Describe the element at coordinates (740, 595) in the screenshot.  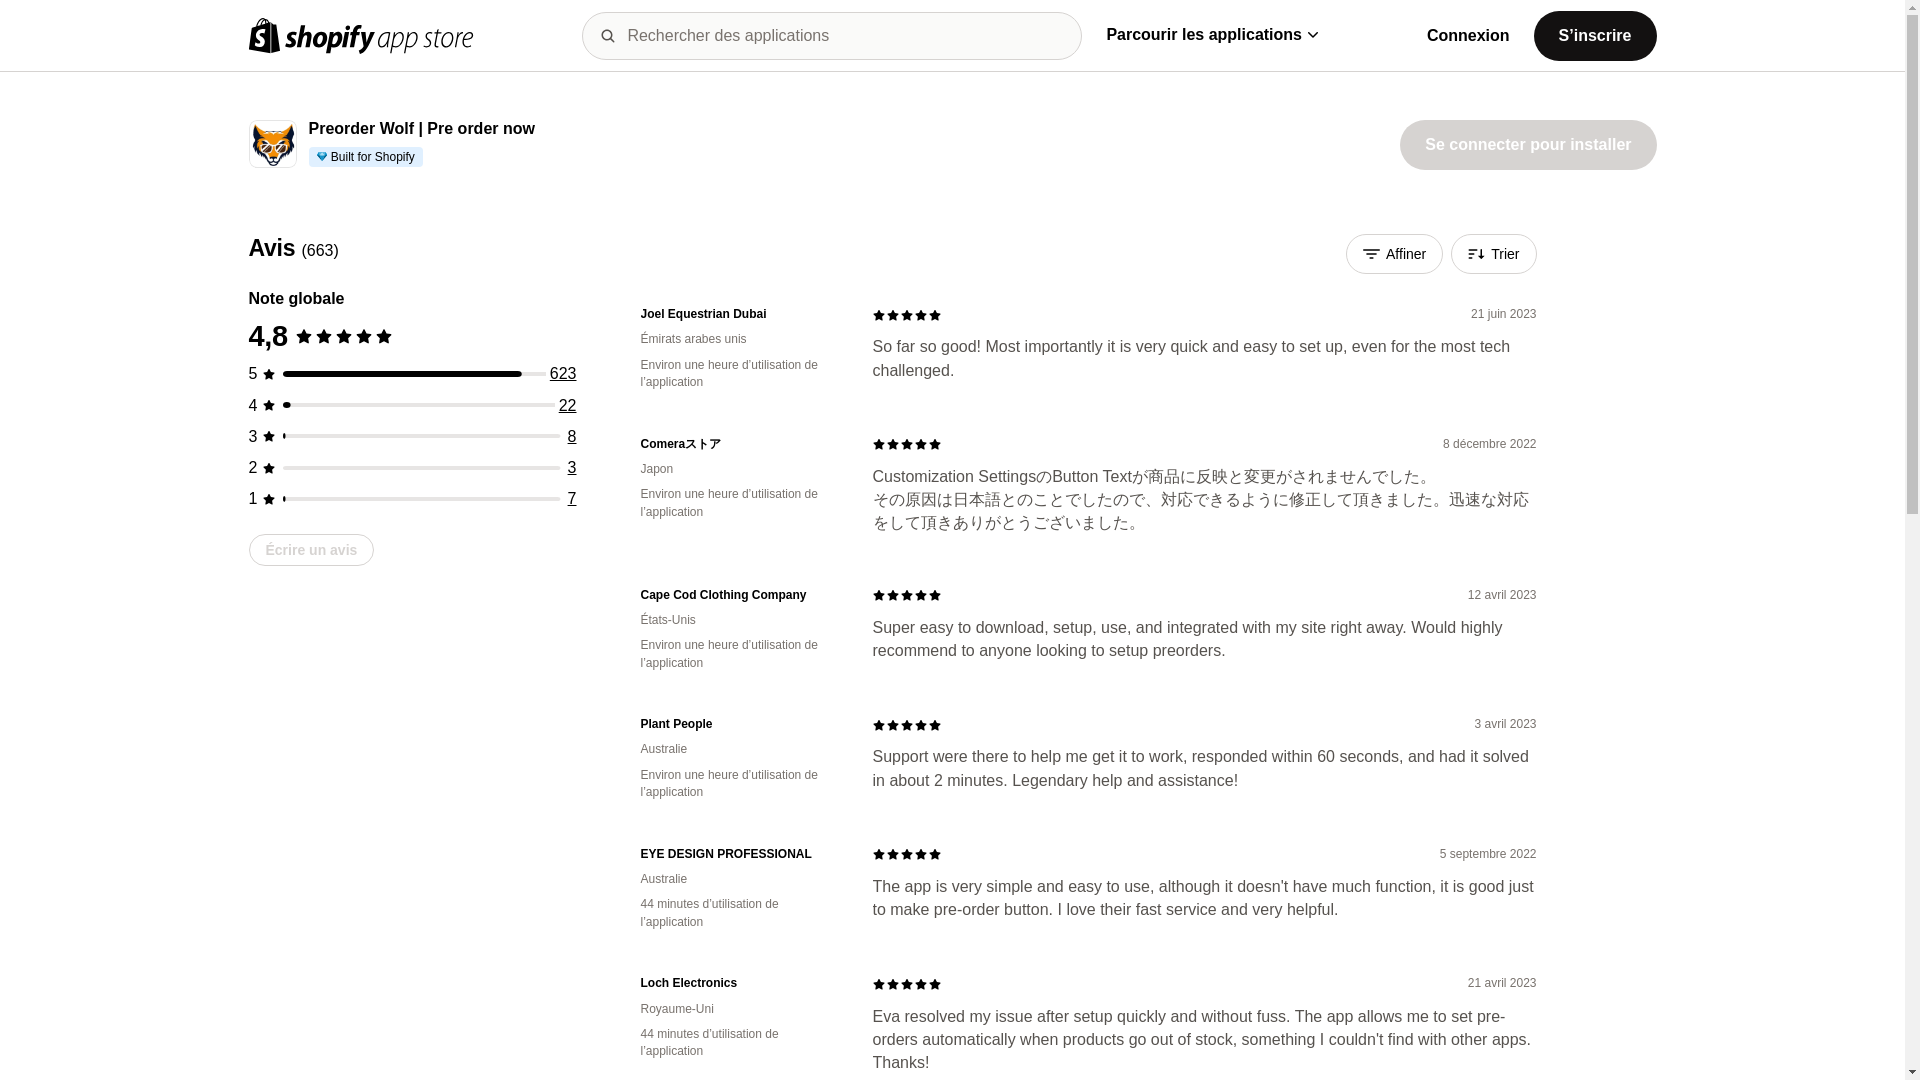
I see `Cape Cod Clothing Company` at that location.